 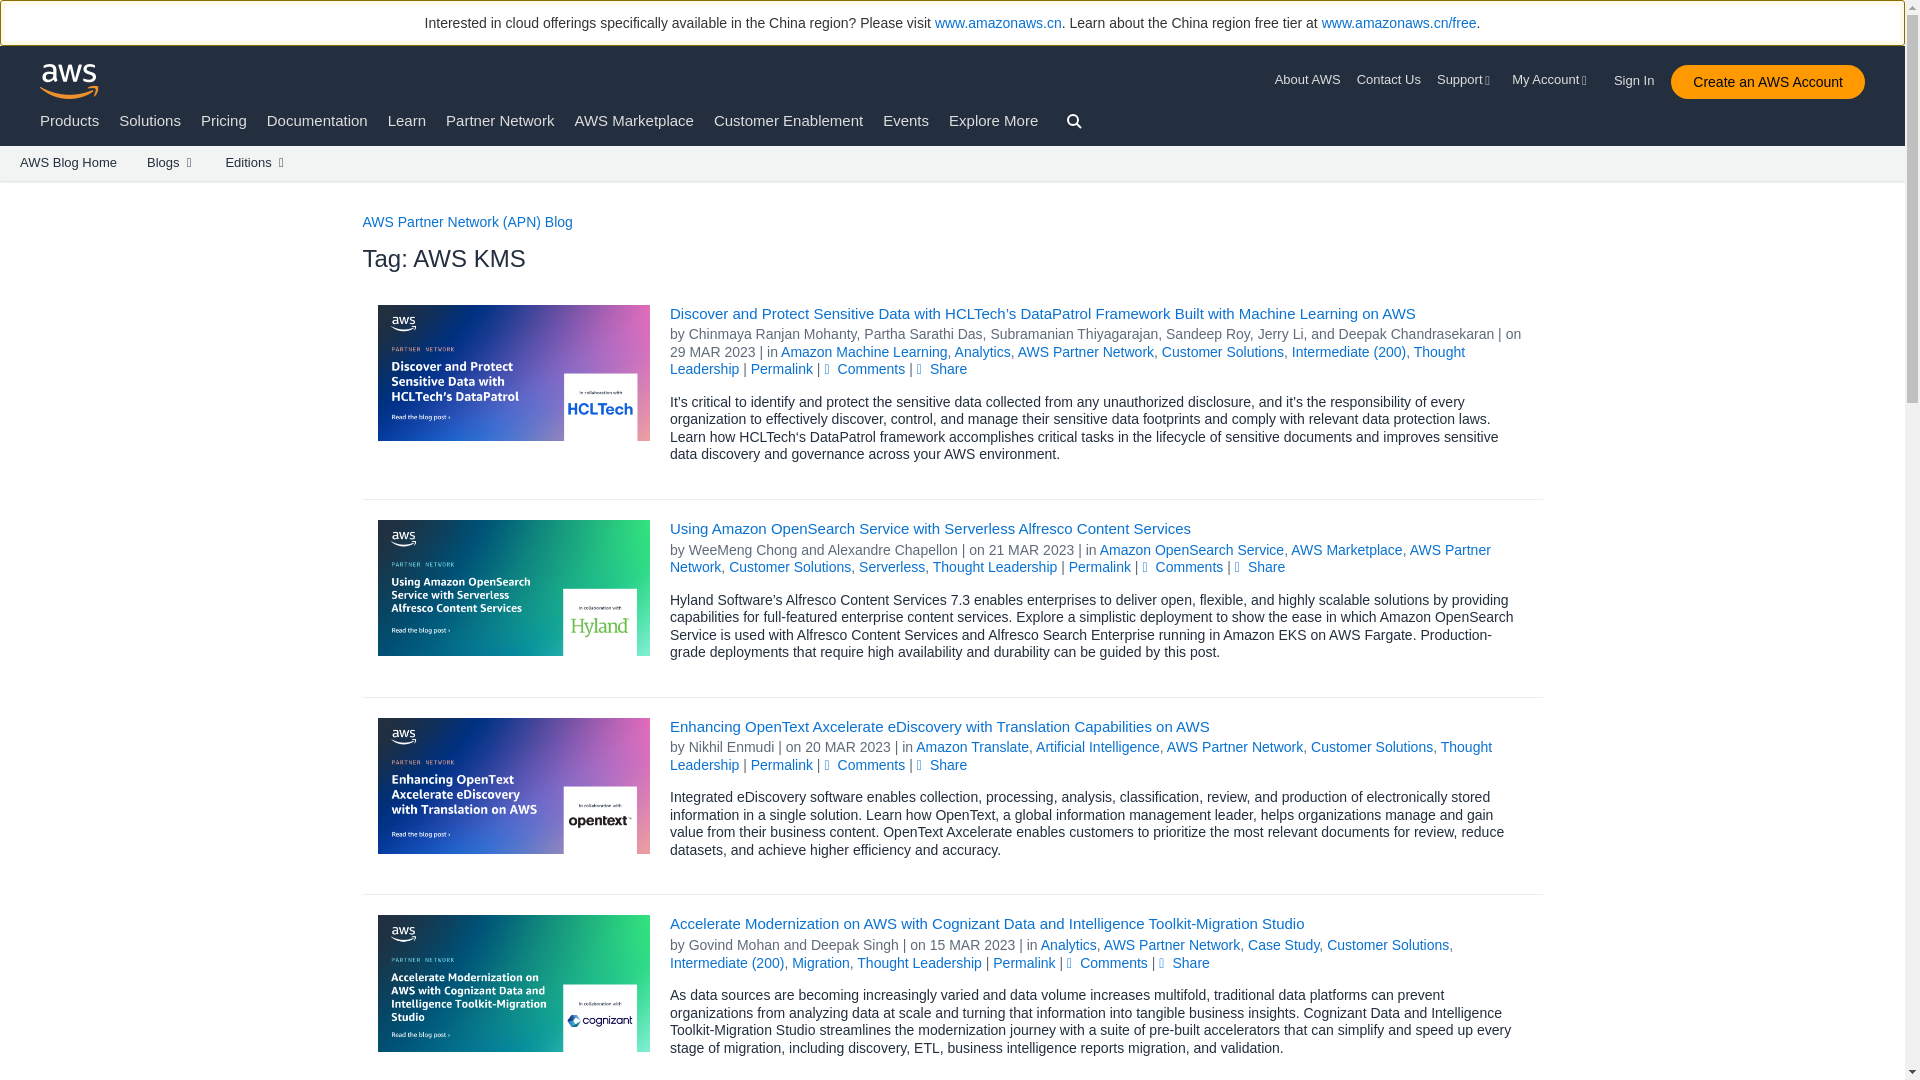 I want to click on Pricing, so click(x=224, y=120).